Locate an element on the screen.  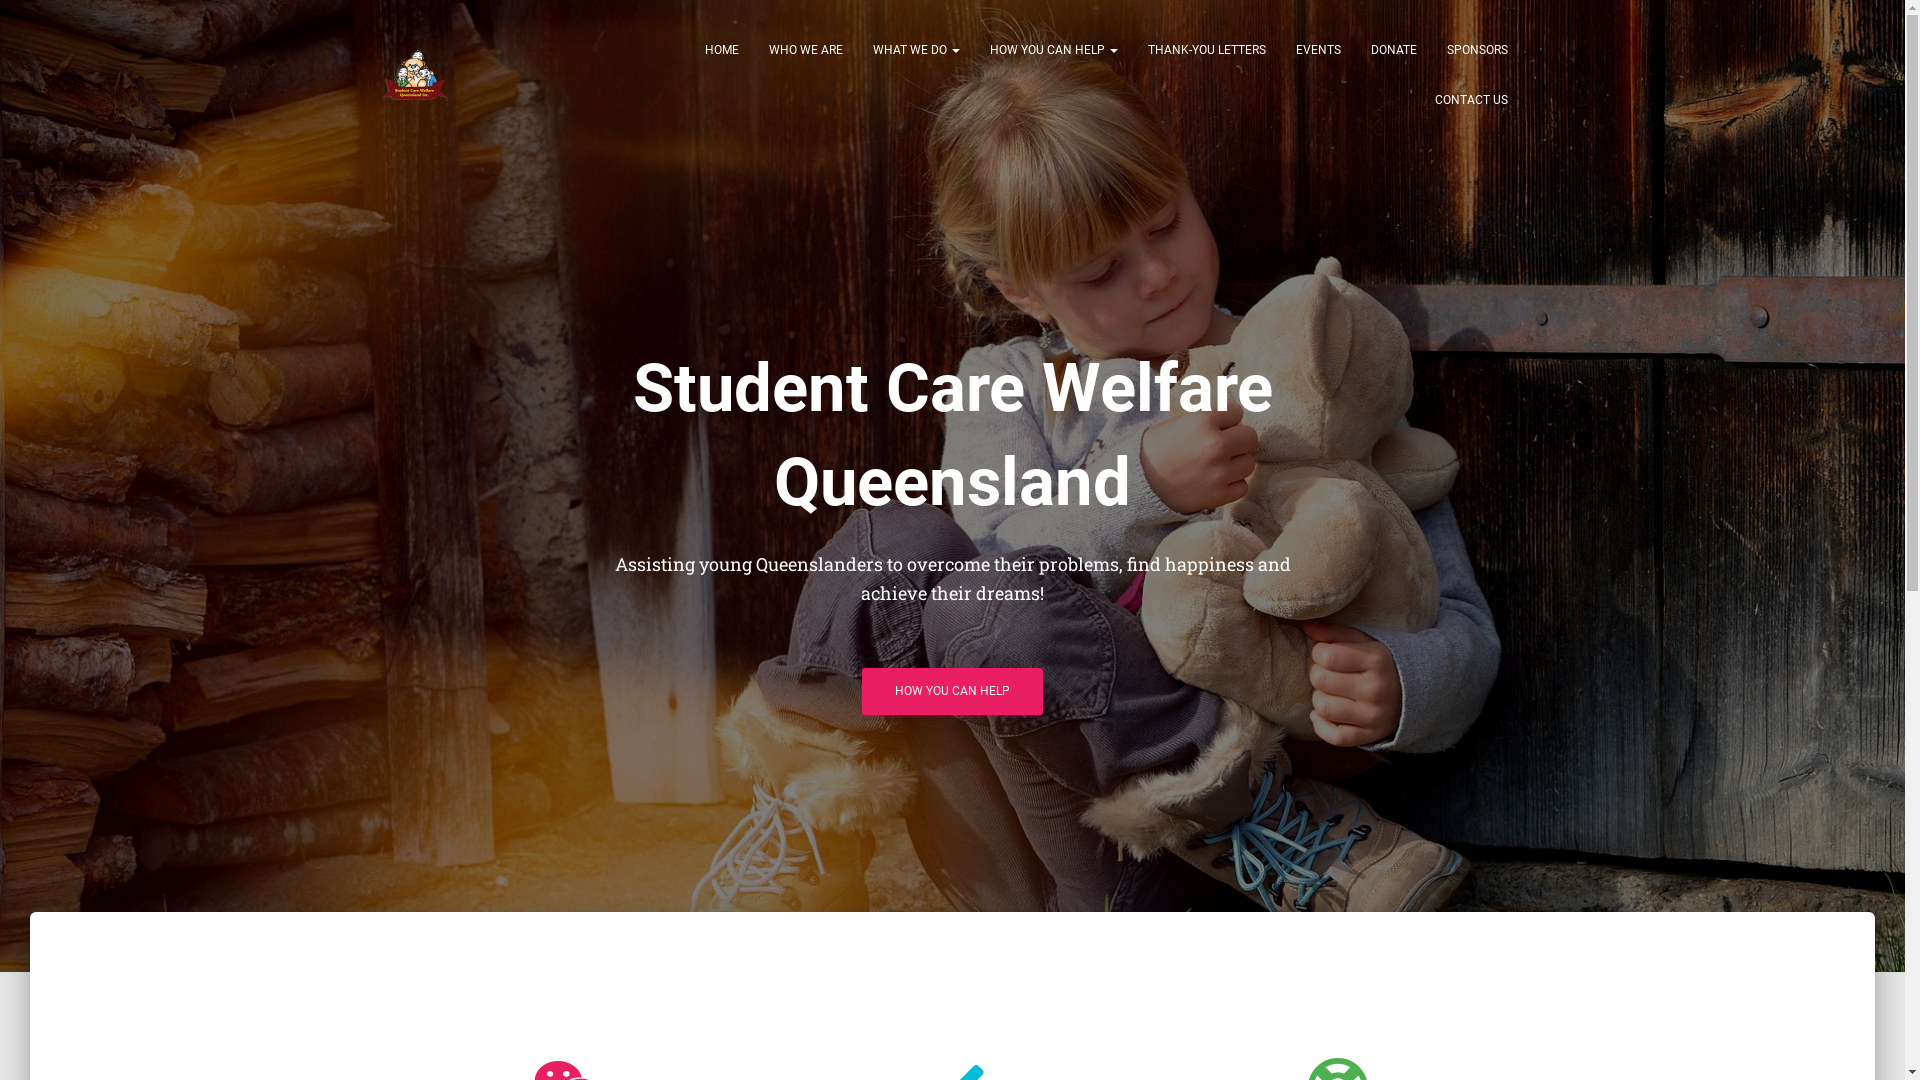
WHO WE ARE is located at coordinates (806, 50).